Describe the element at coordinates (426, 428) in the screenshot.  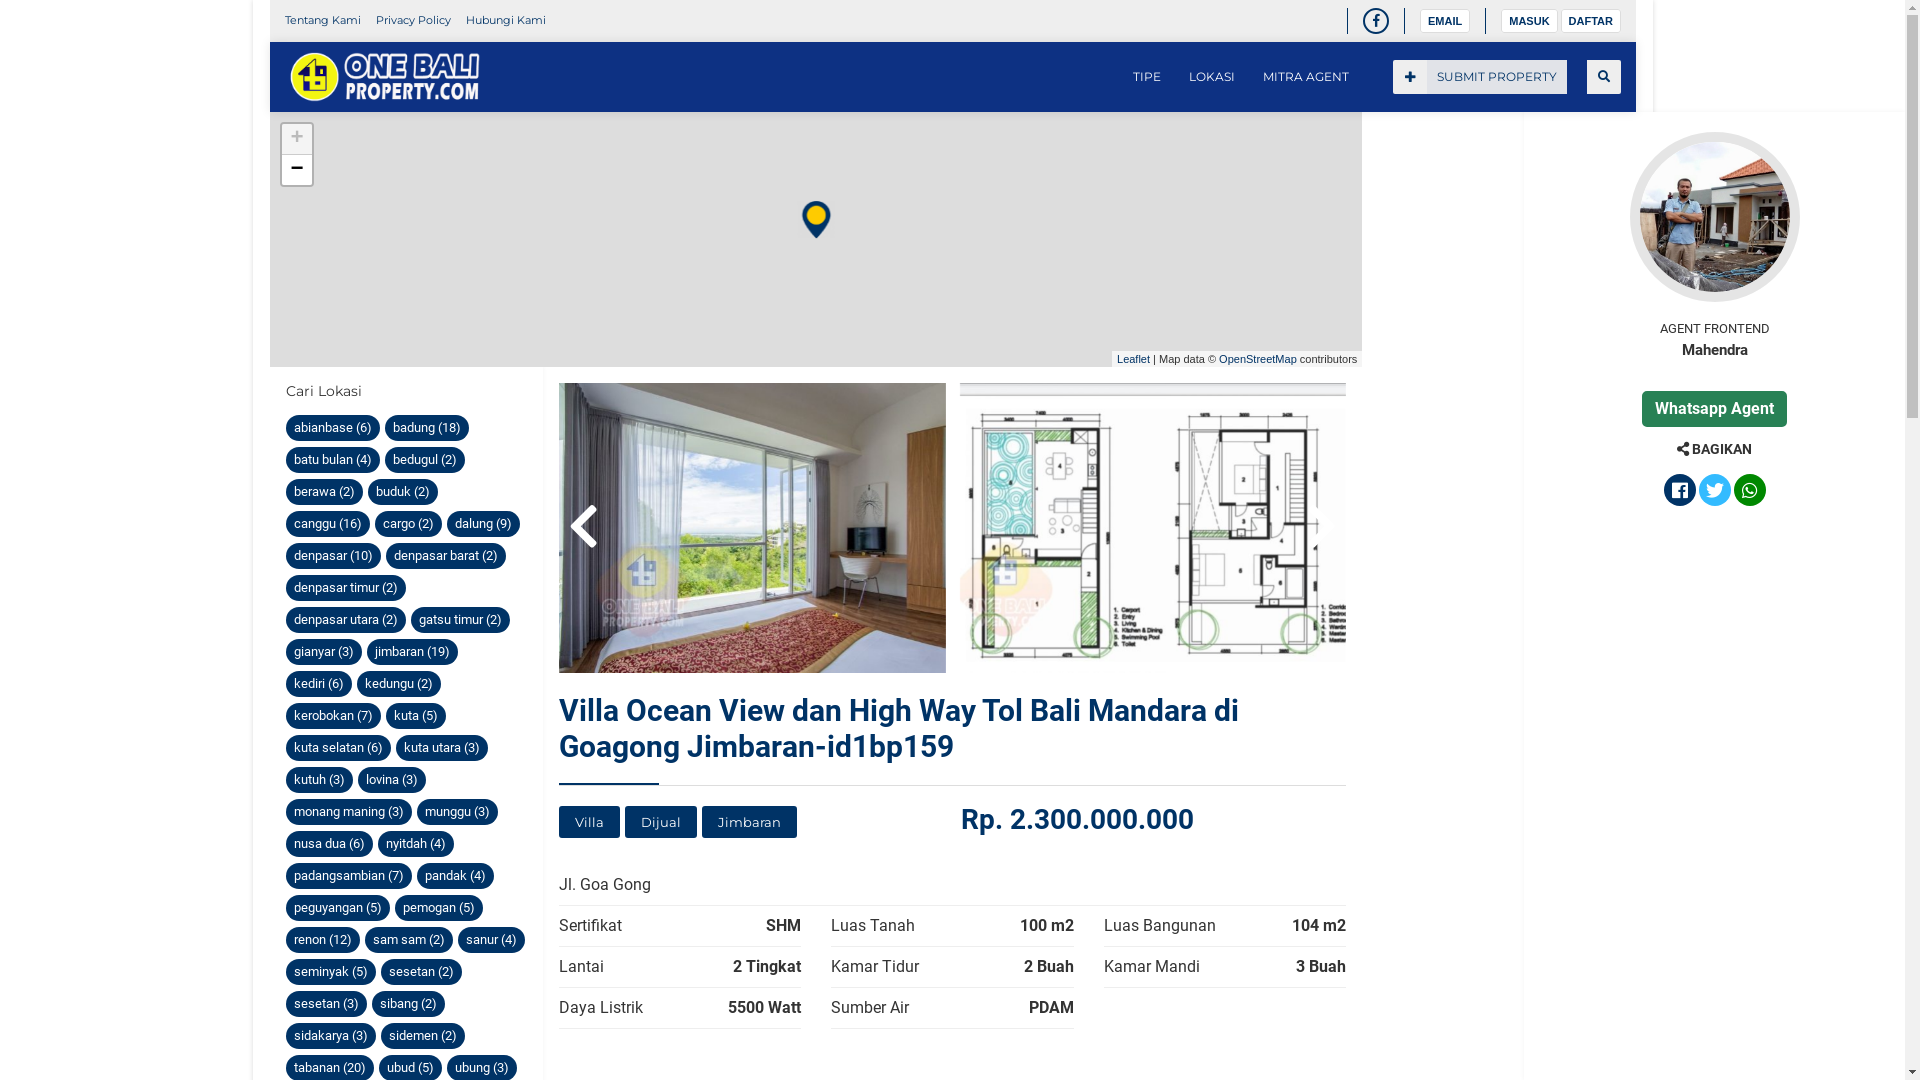
I see `badung (18)` at that location.